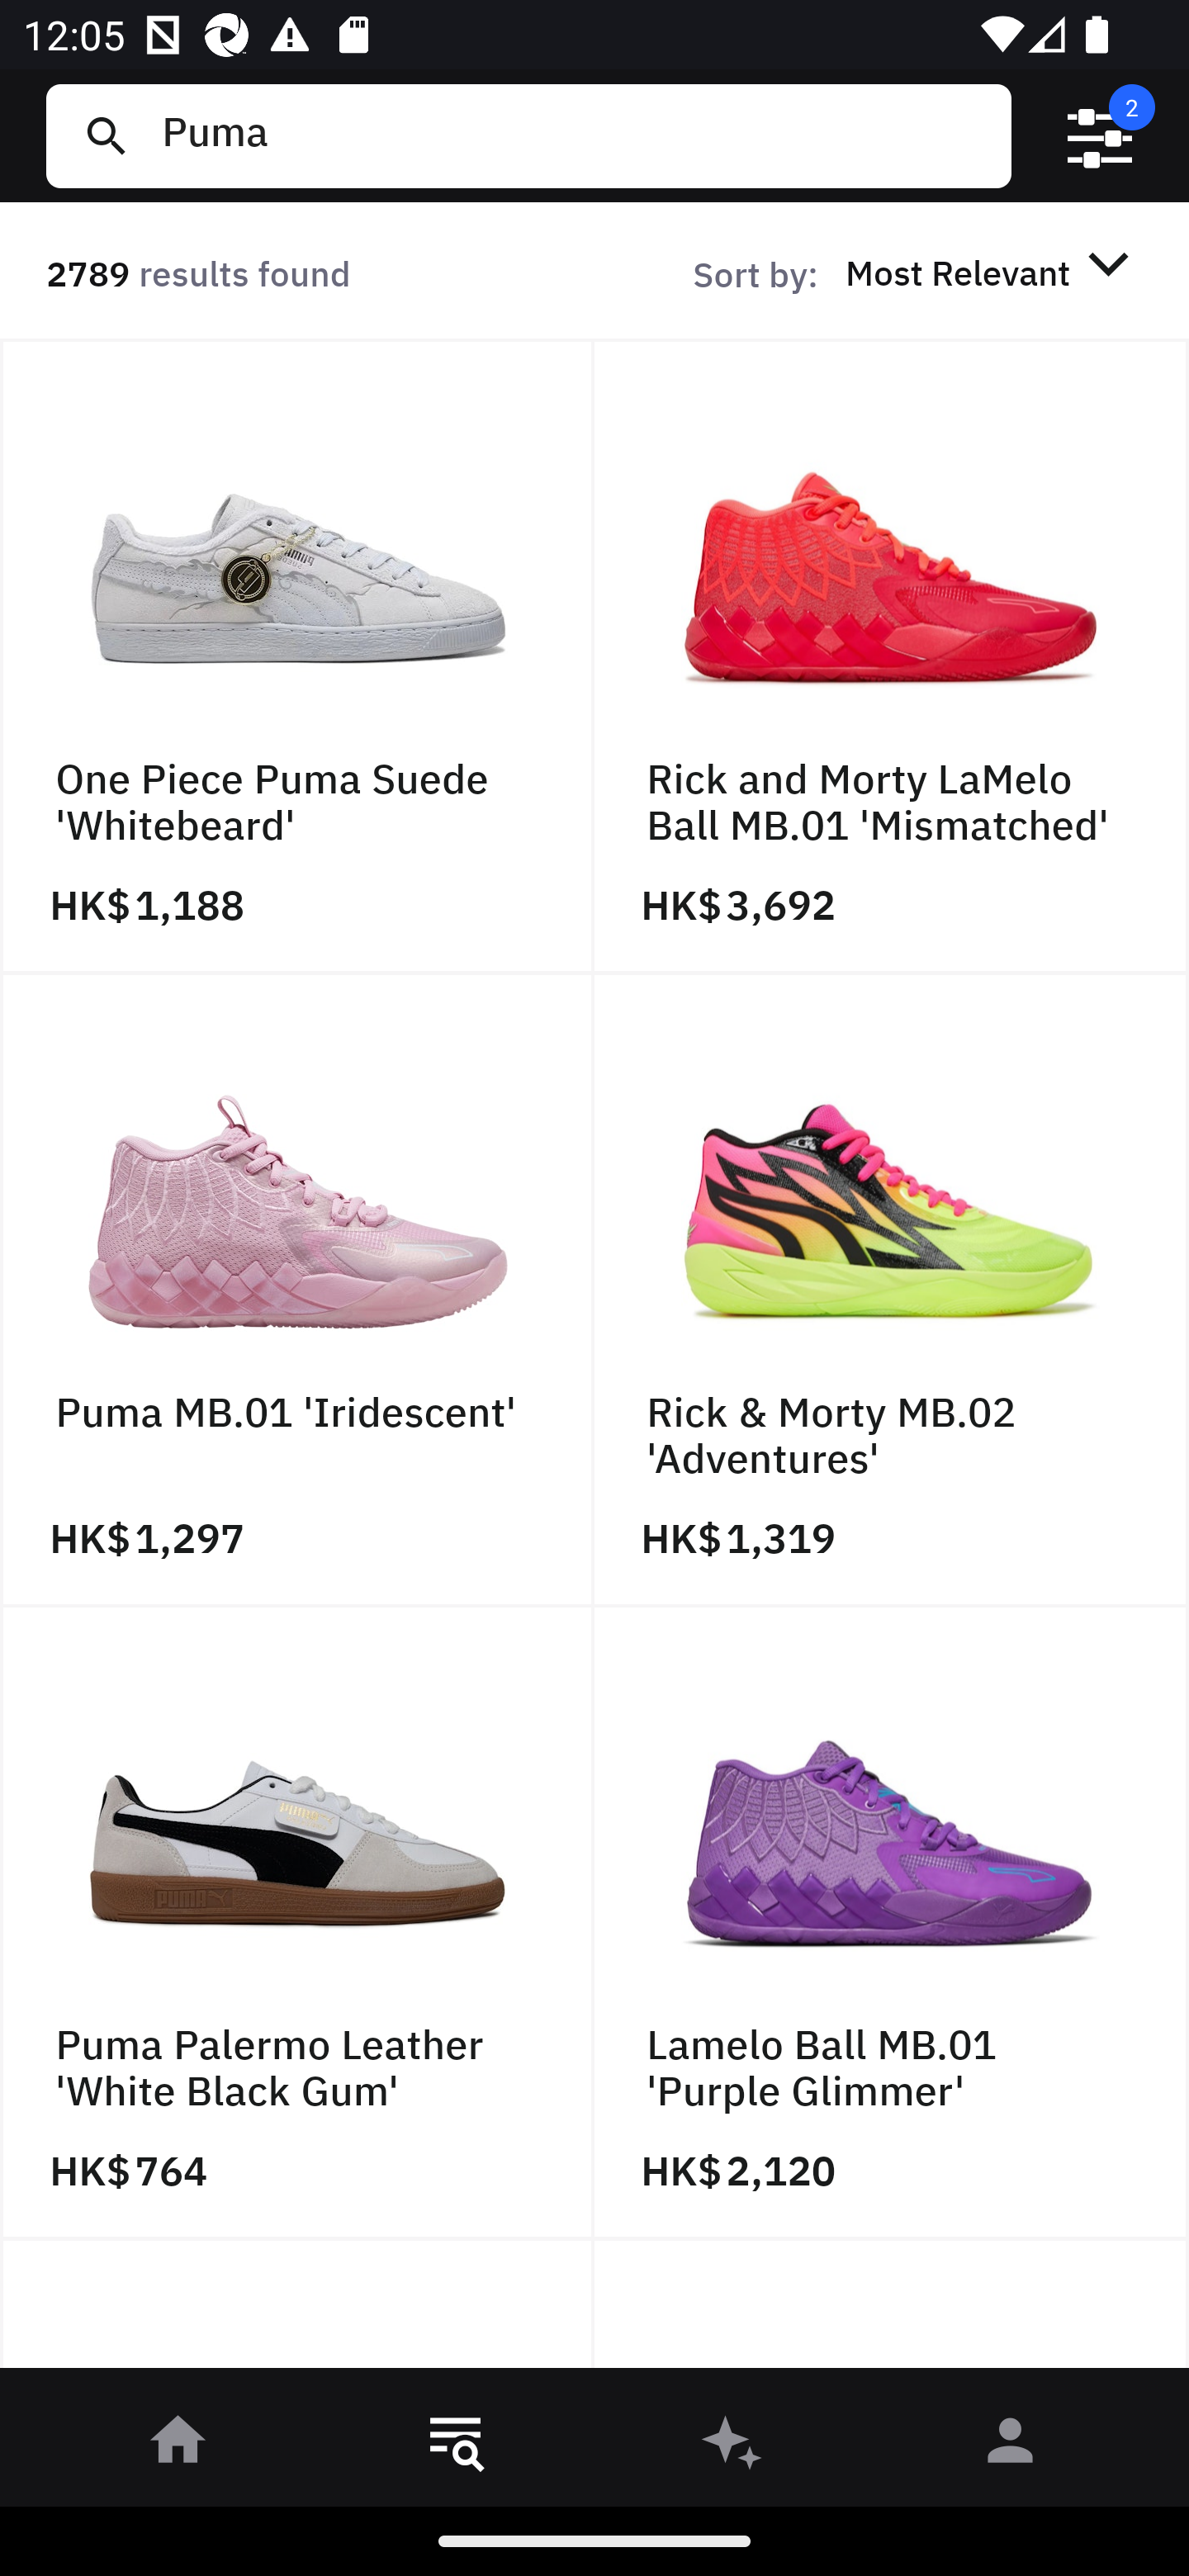 Image resolution: width=1189 pixels, height=2576 pixels. I want to click on Puma MB.01 'Iridescent' HK$ 1,297, so click(297, 1290).